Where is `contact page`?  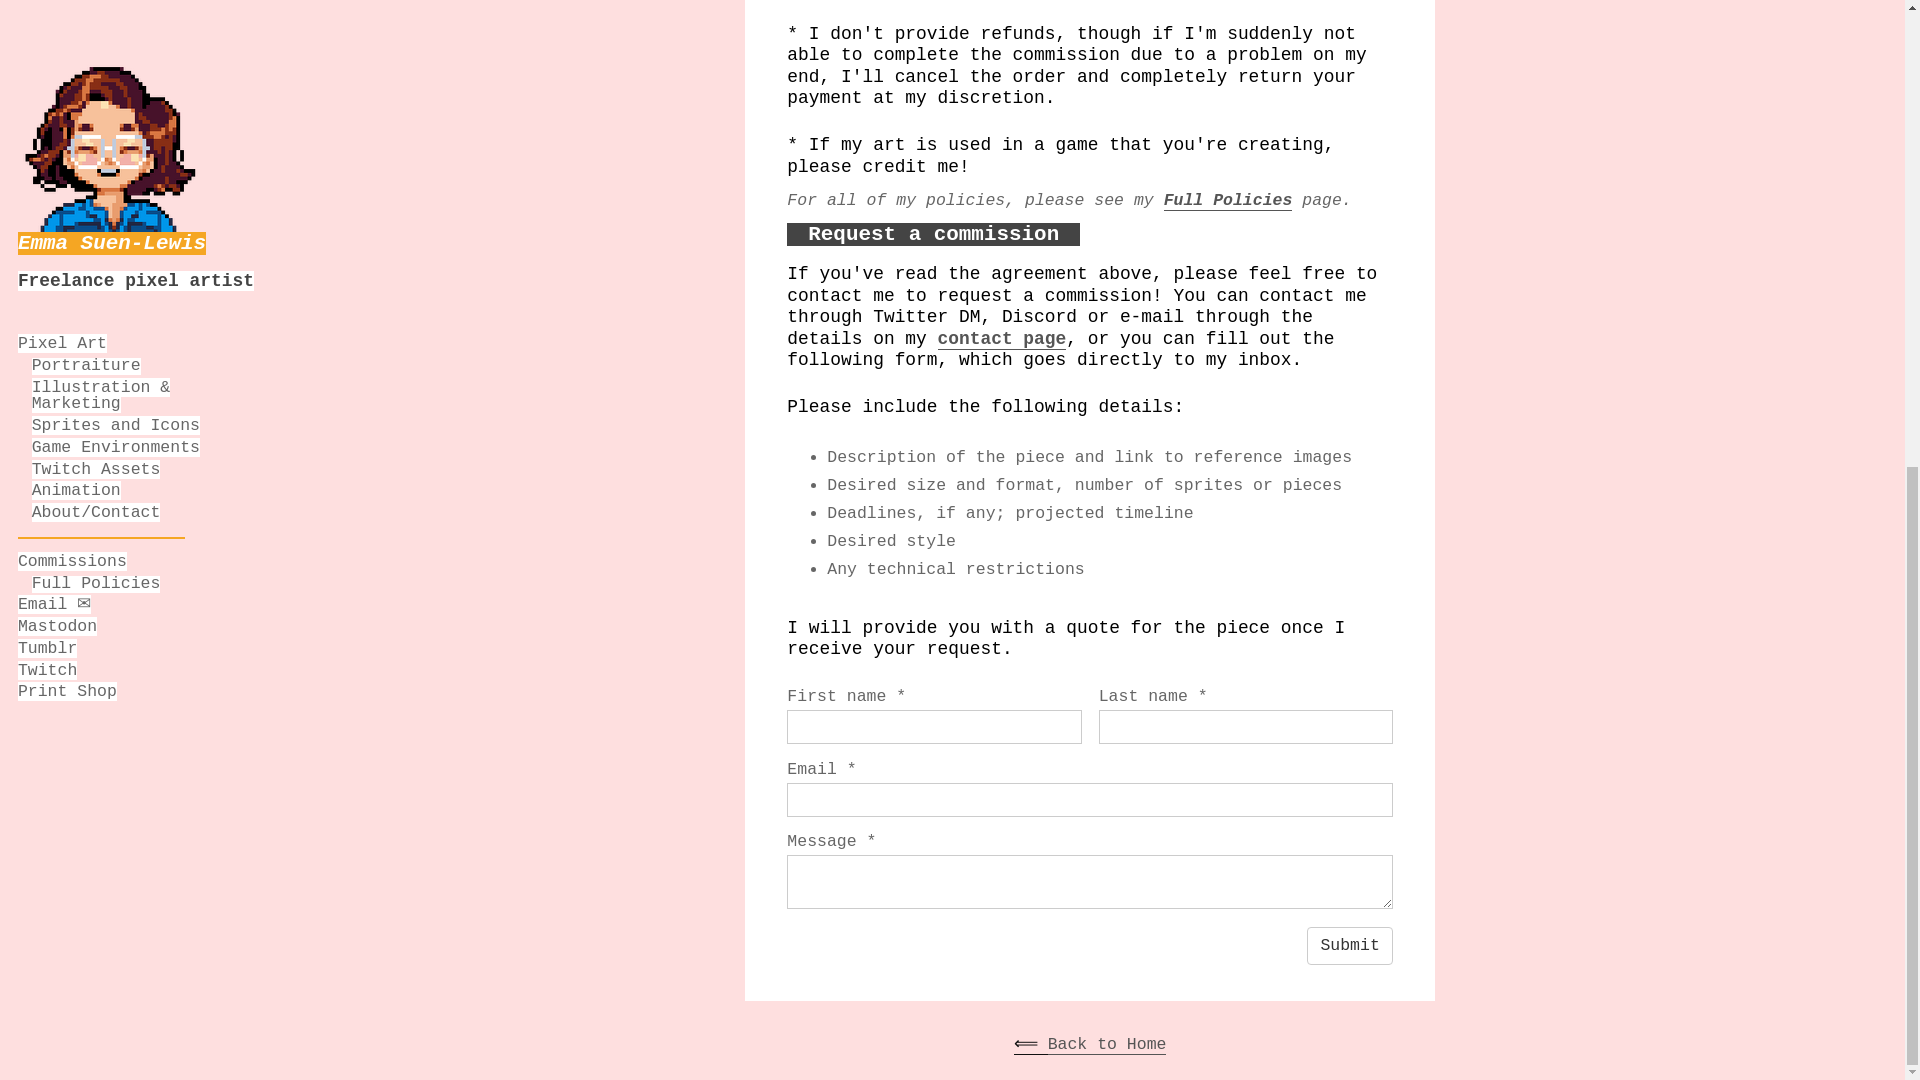 contact page is located at coordinates (1002, 339).